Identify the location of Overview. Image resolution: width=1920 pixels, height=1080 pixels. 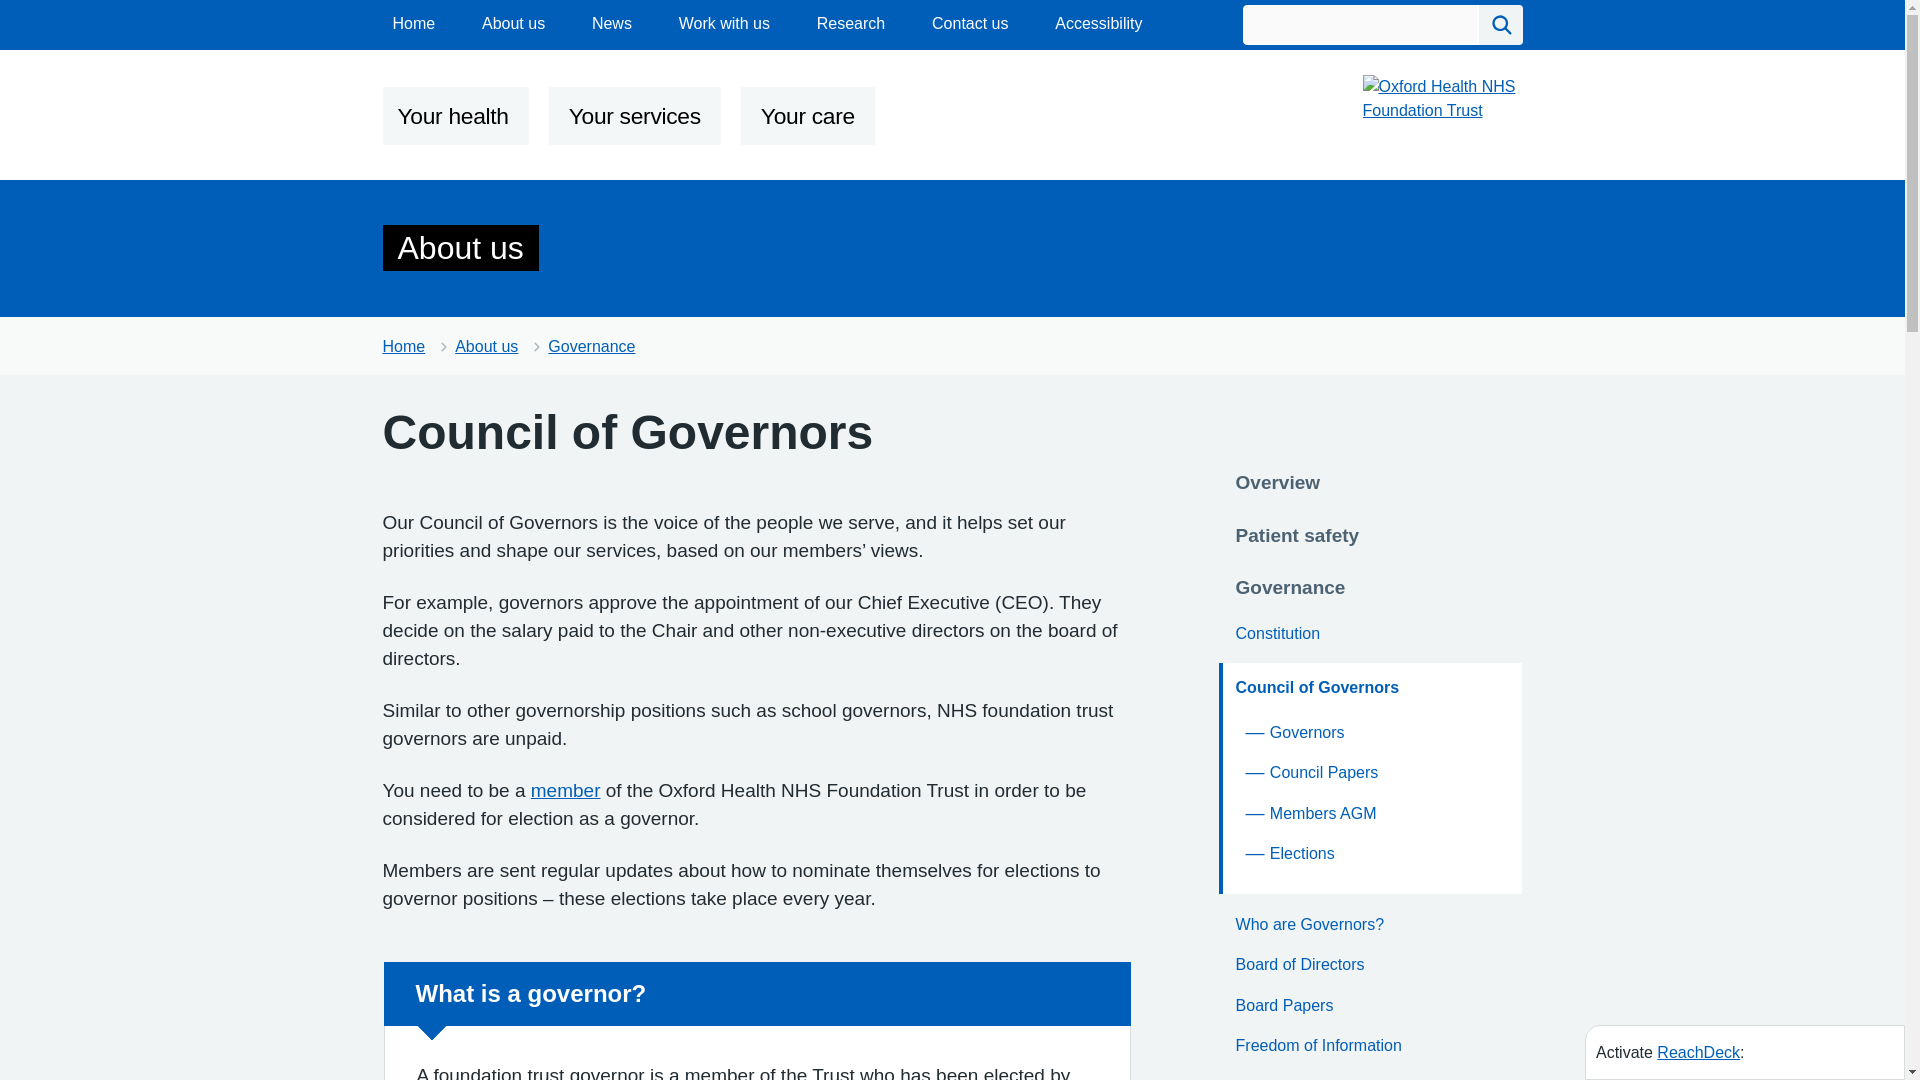
(1278, 480).